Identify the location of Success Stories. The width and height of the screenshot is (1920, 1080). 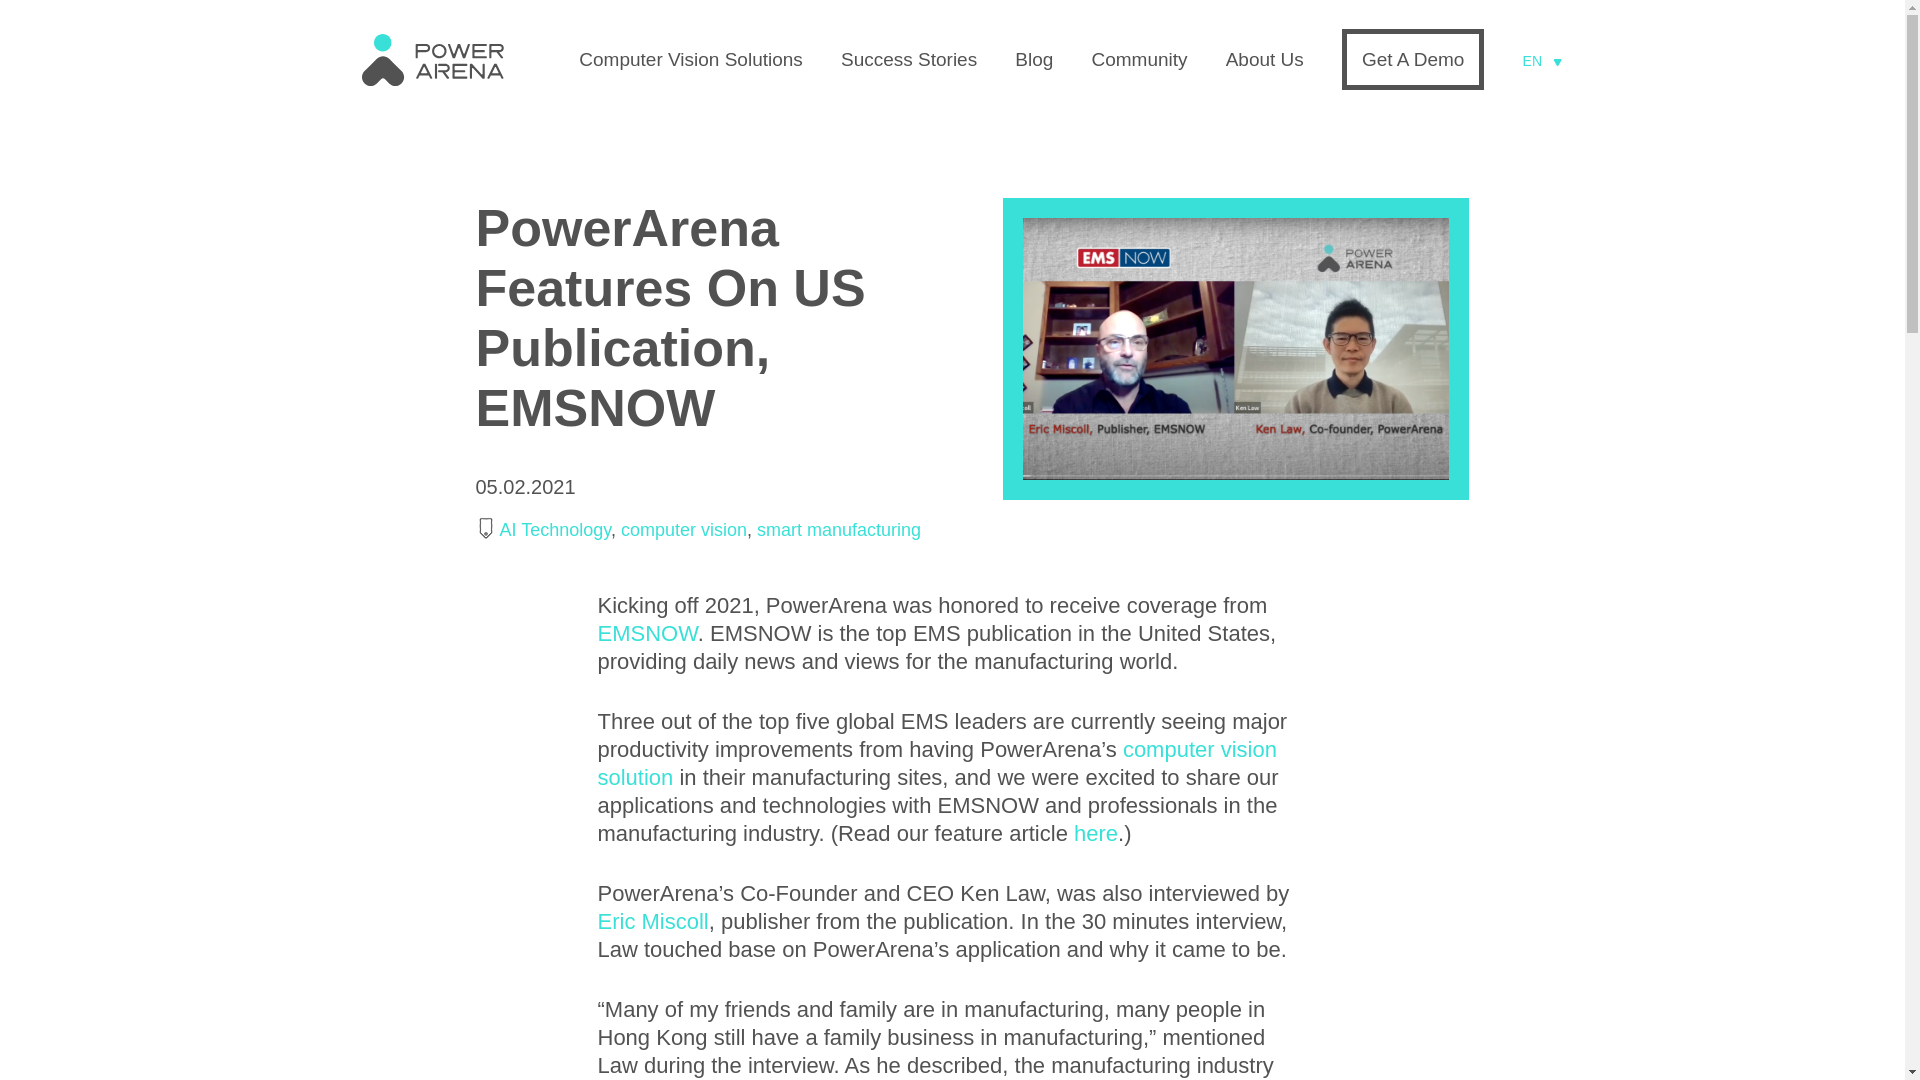
(908, 59).